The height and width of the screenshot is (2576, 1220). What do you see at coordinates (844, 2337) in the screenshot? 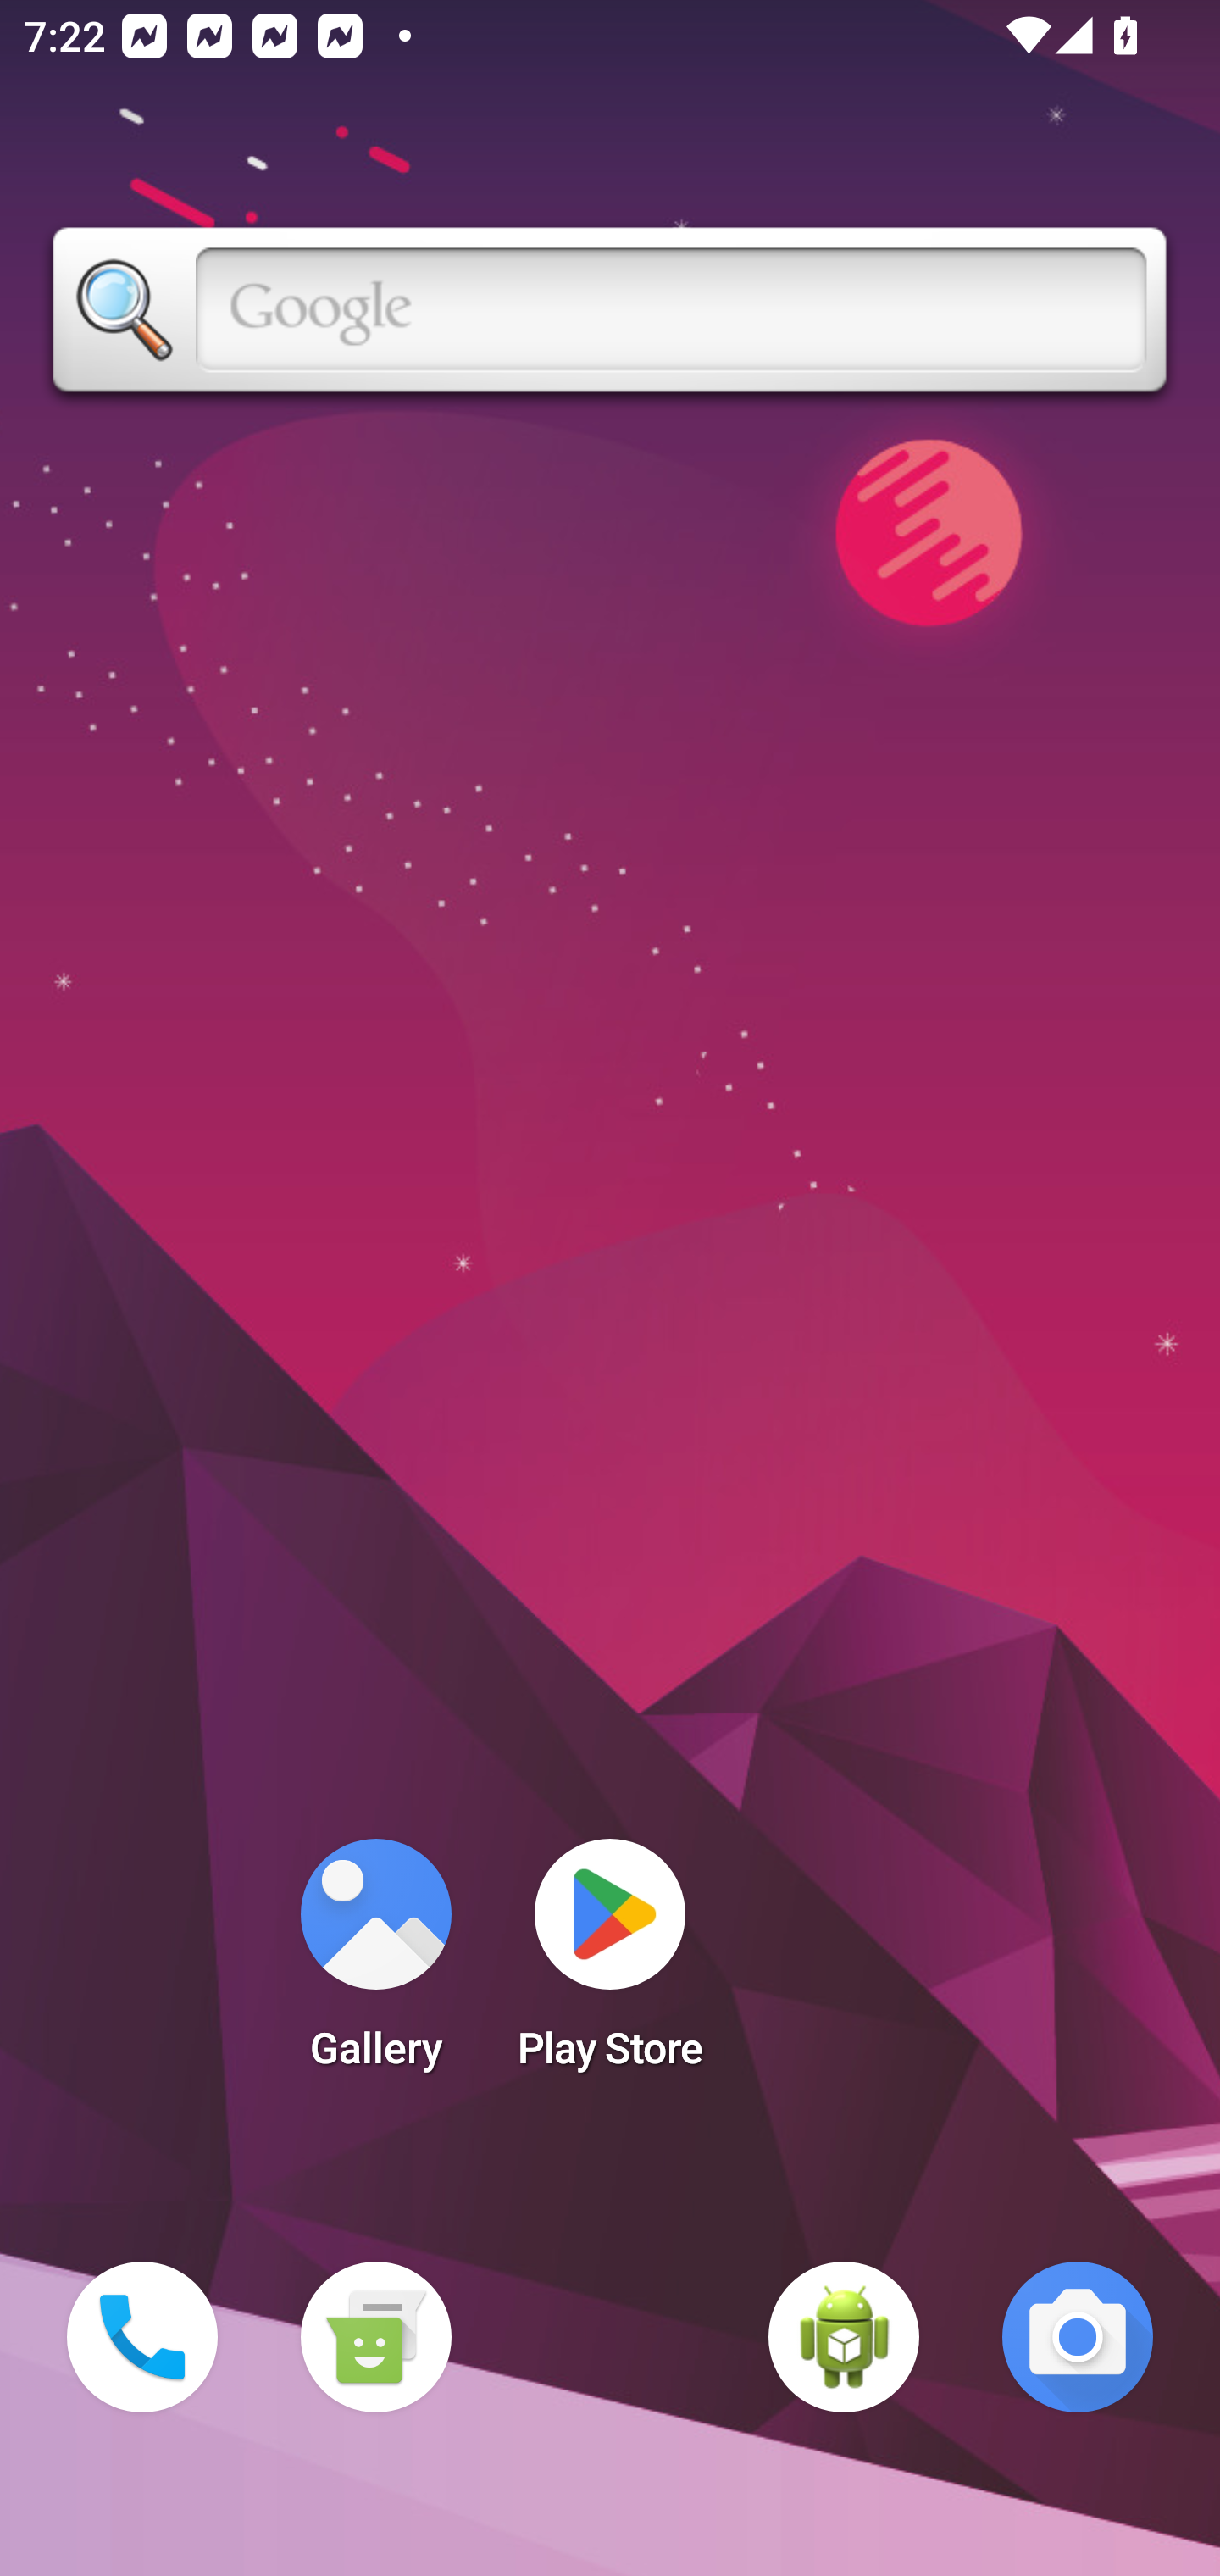
I see `WebView Browser Tester` at bounding box center [844, 2337].